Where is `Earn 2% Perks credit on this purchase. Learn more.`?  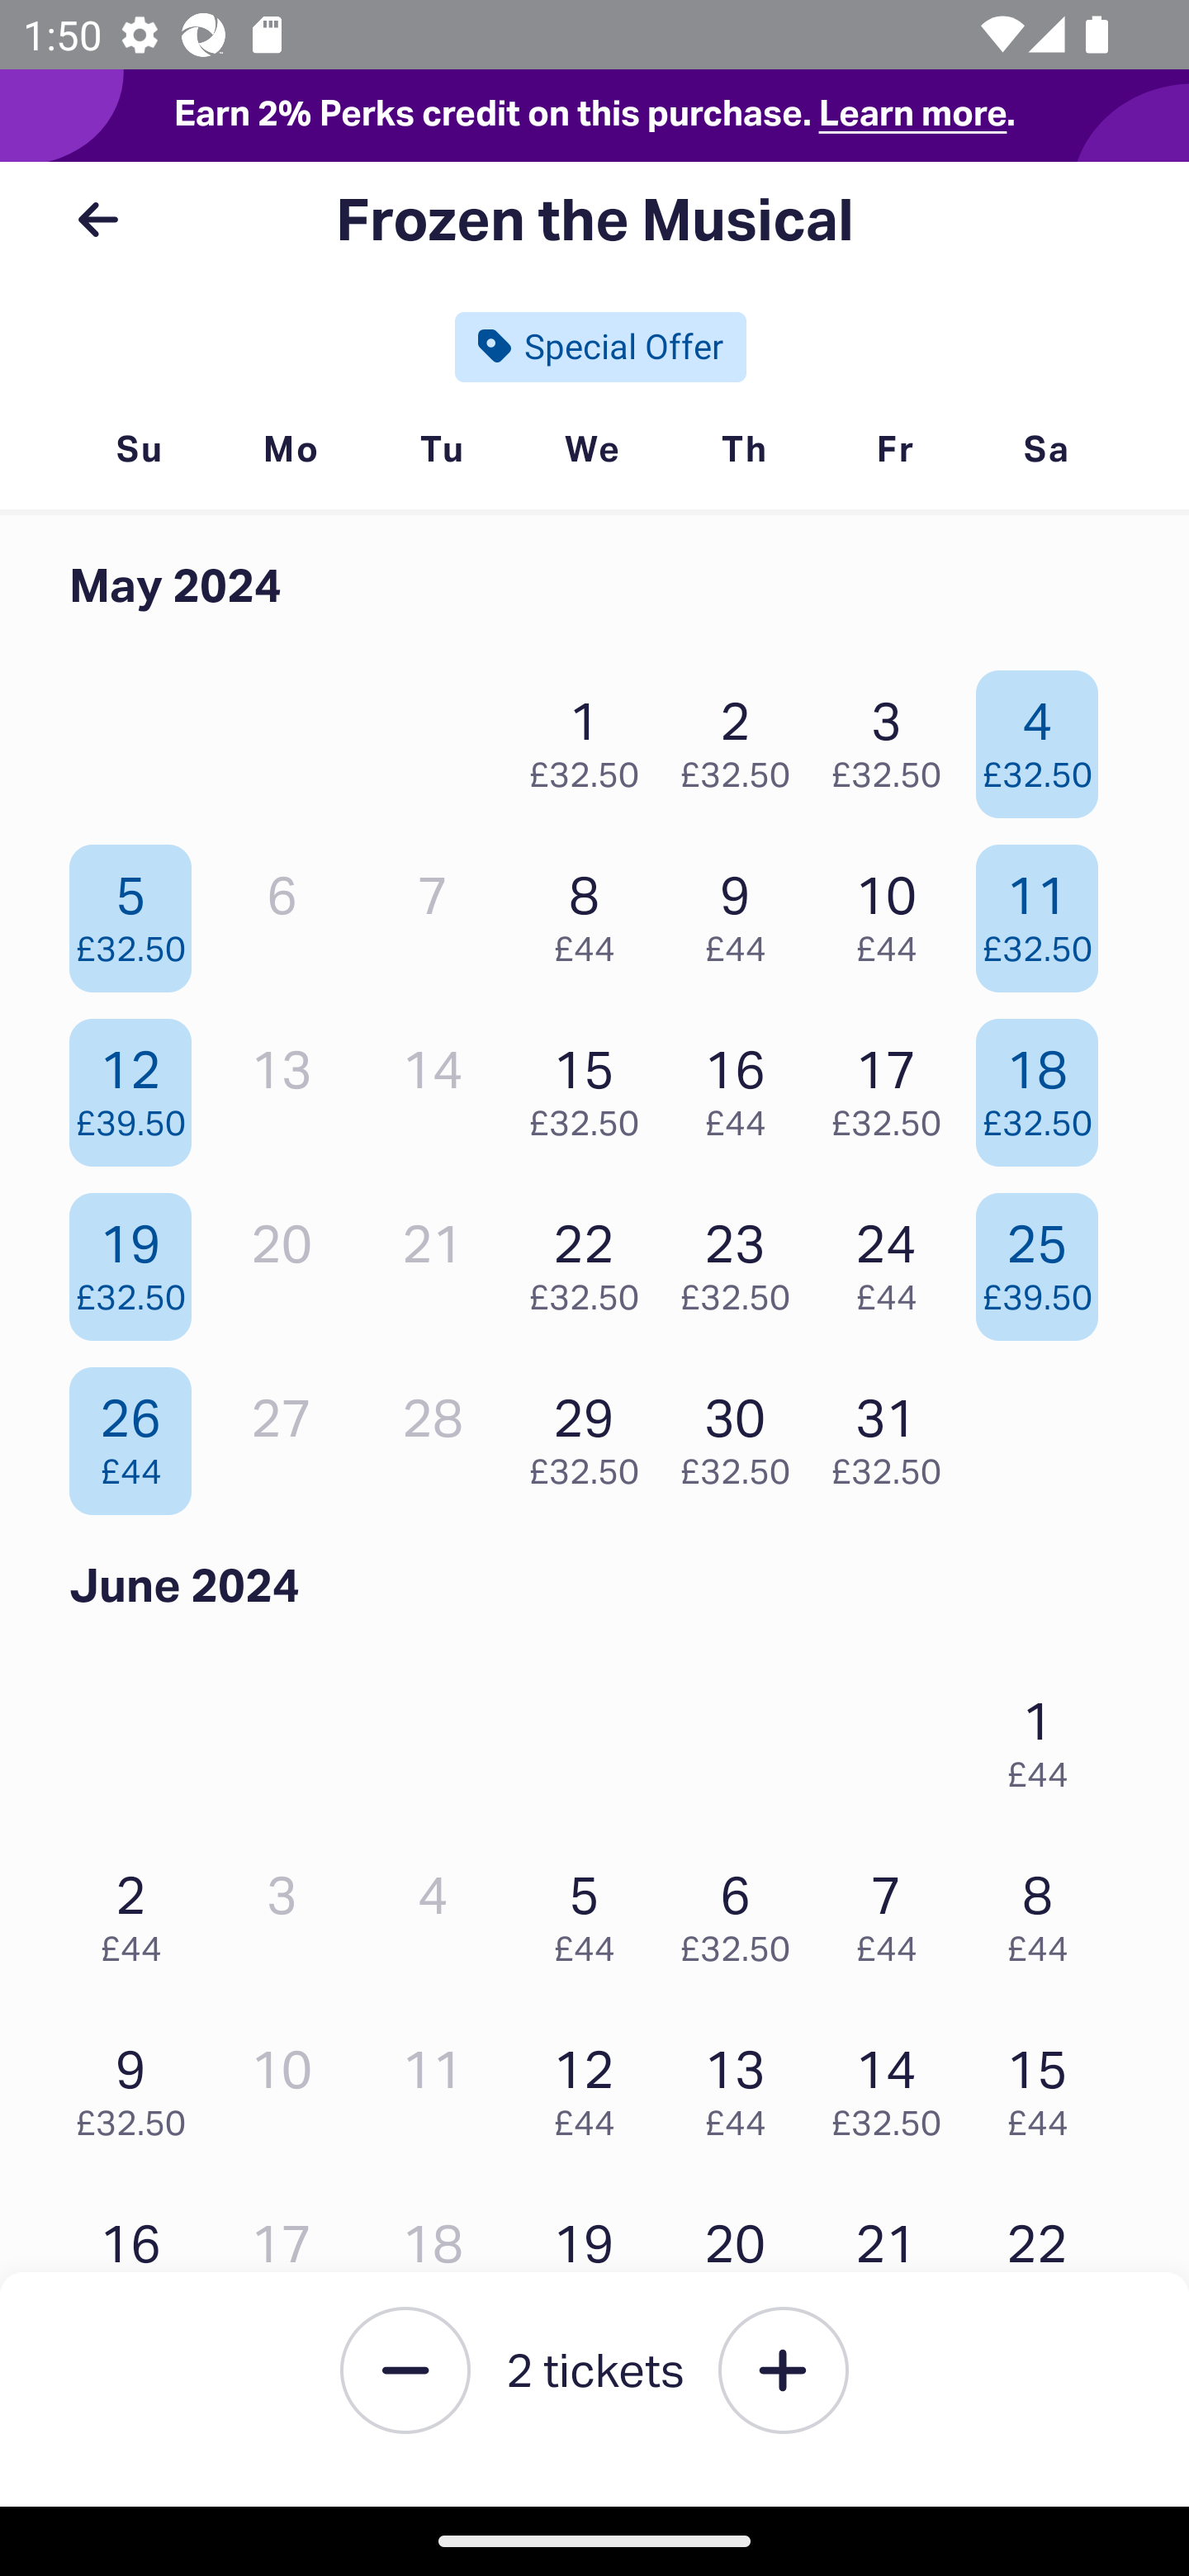
Earn 2% Perks credit on this purchase. Learn more. is located at coordinates (594, 116).